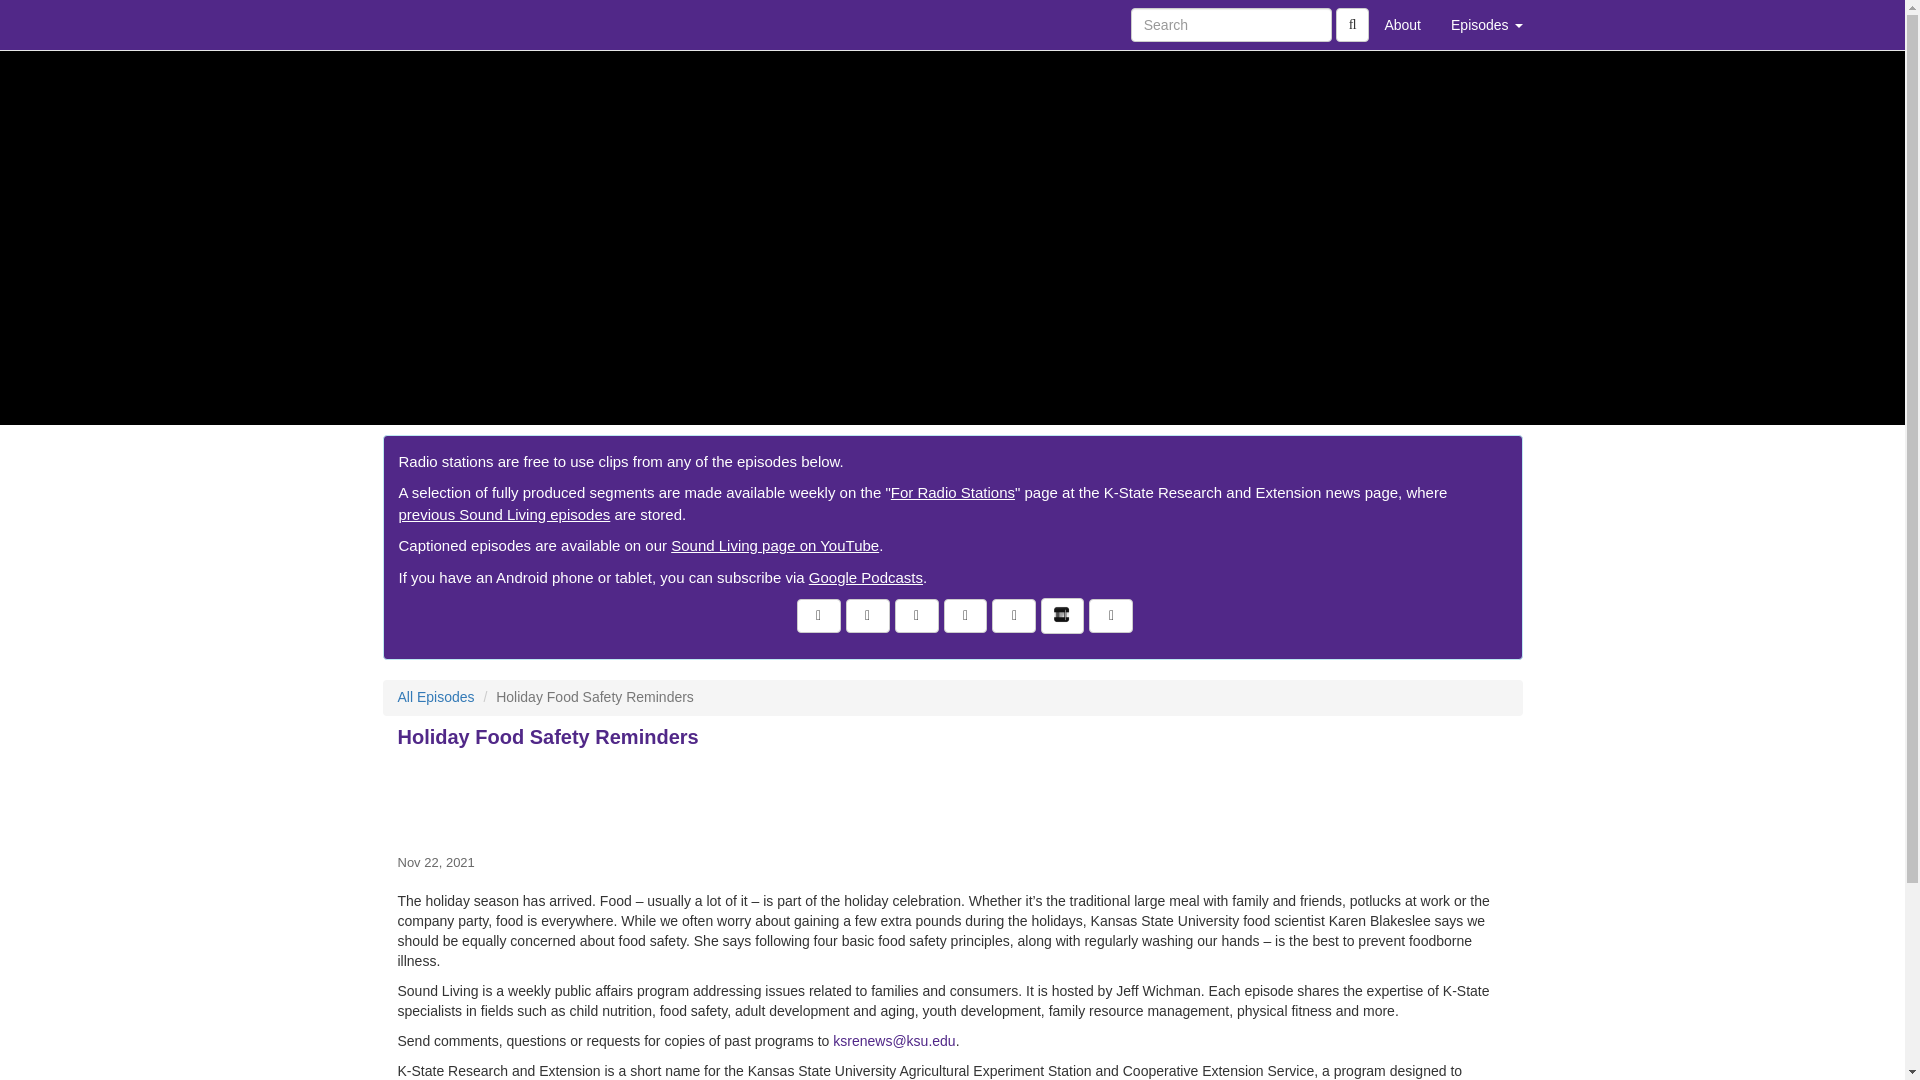 This screenshot has height=1080, width=1920. I want to click on Holiday Food Safety Reminders, so click(952, 798).